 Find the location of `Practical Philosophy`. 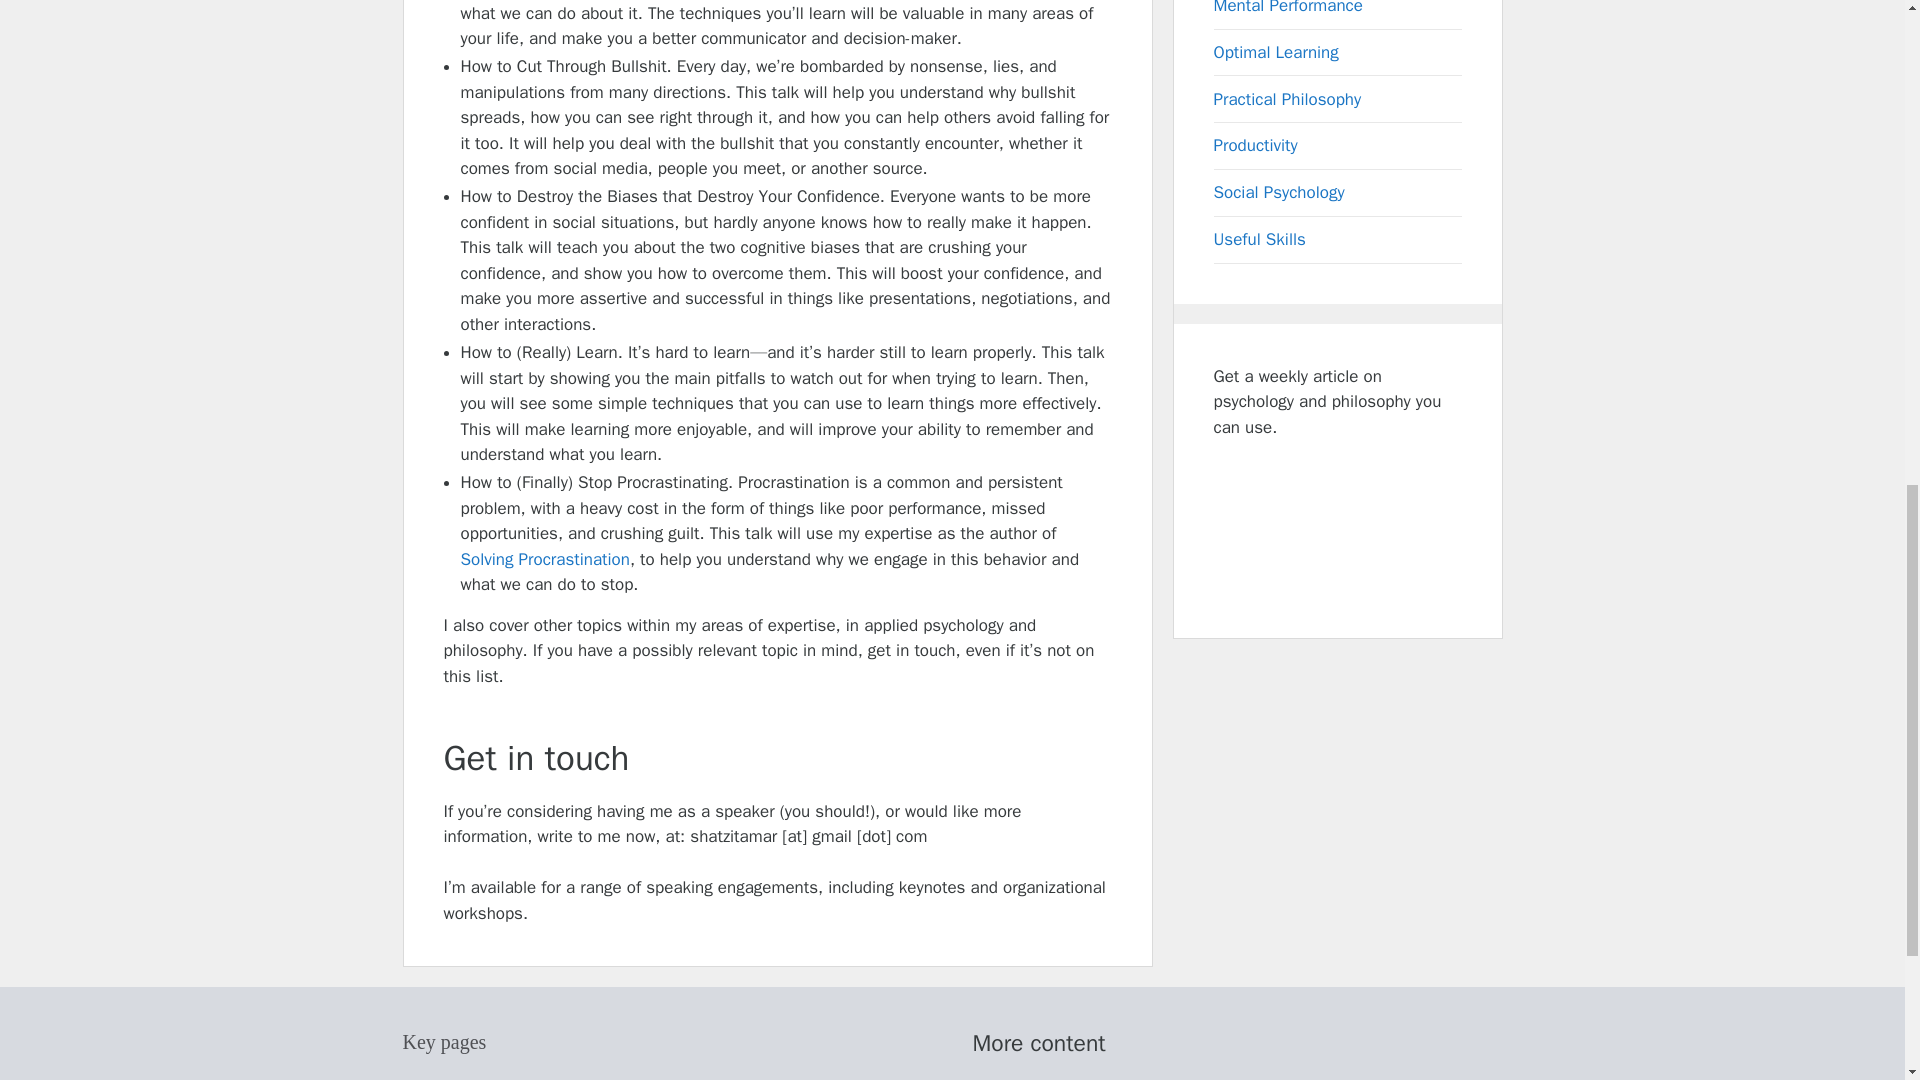

Practical Philosophy is located at coordinates (1287, 99).